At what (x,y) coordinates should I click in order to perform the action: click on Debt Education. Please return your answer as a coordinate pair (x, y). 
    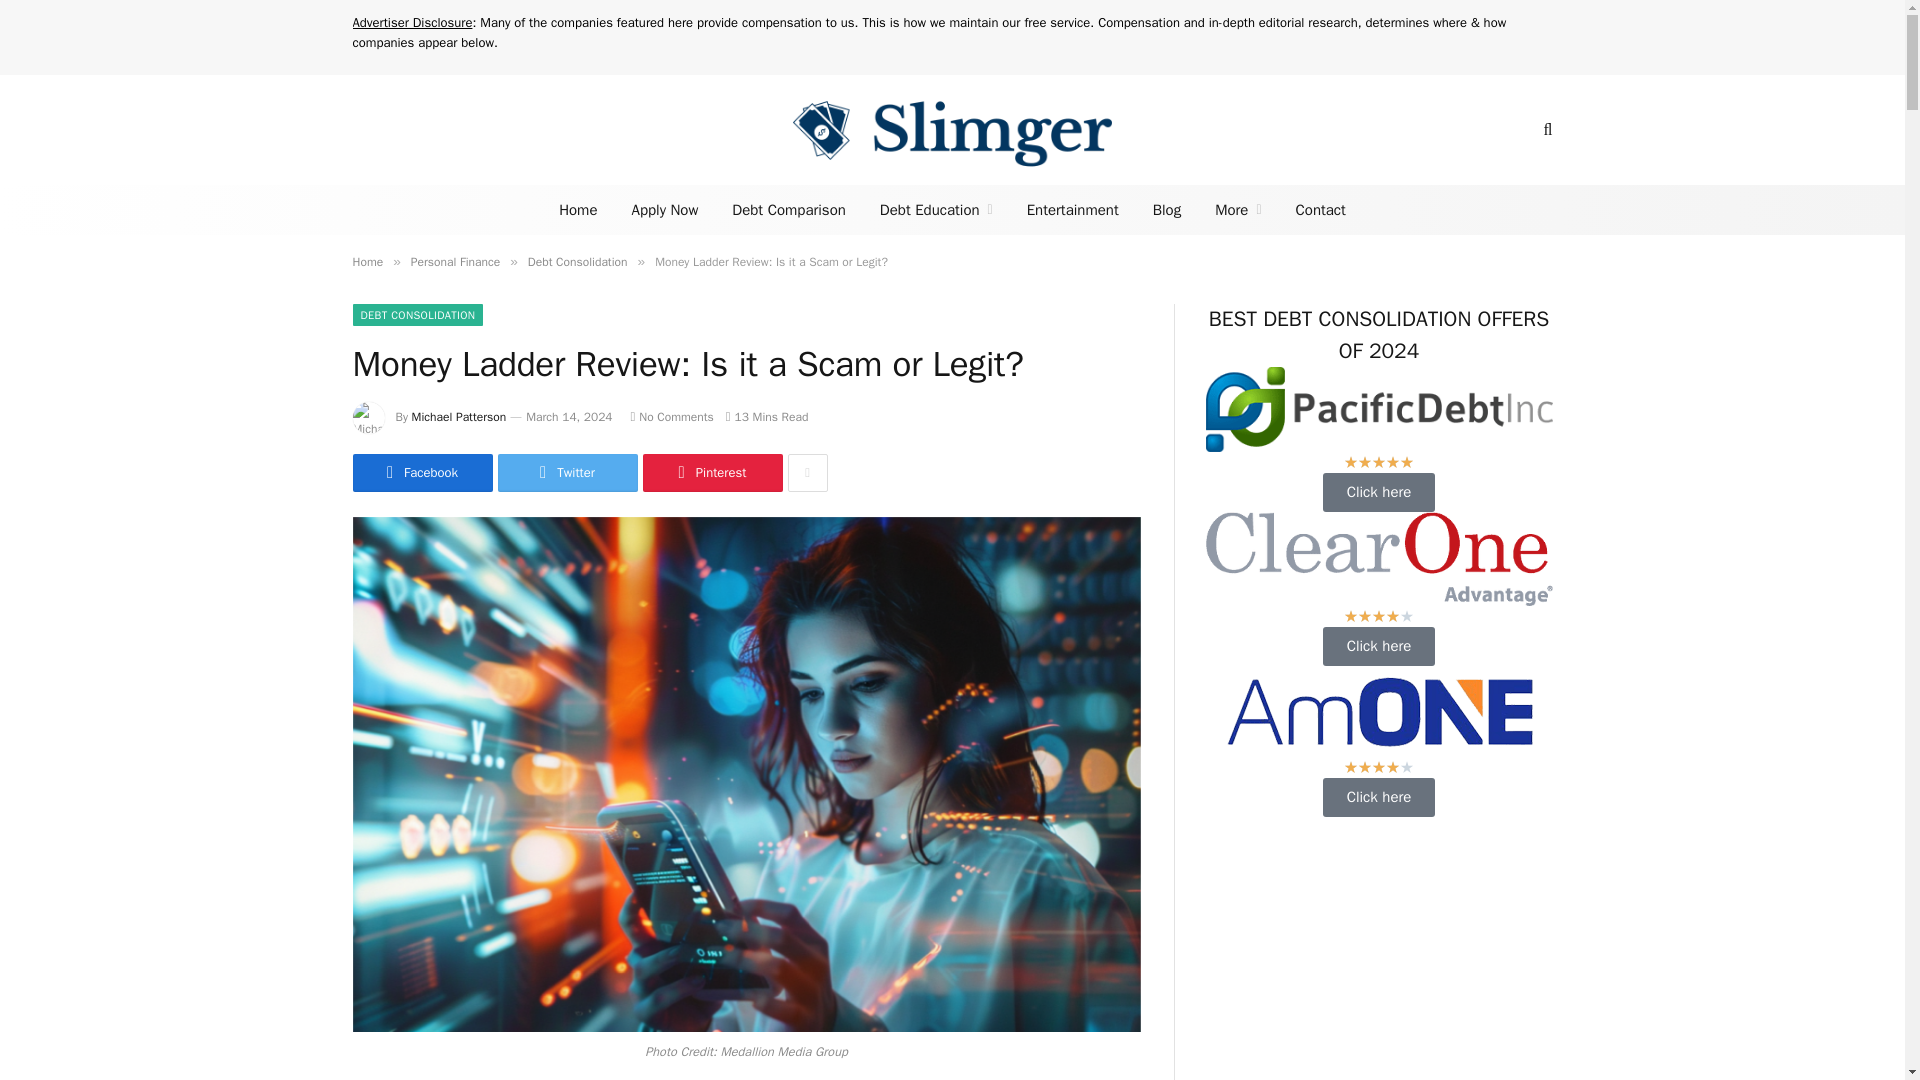
    Looking at the image, I should click on (936, 210).